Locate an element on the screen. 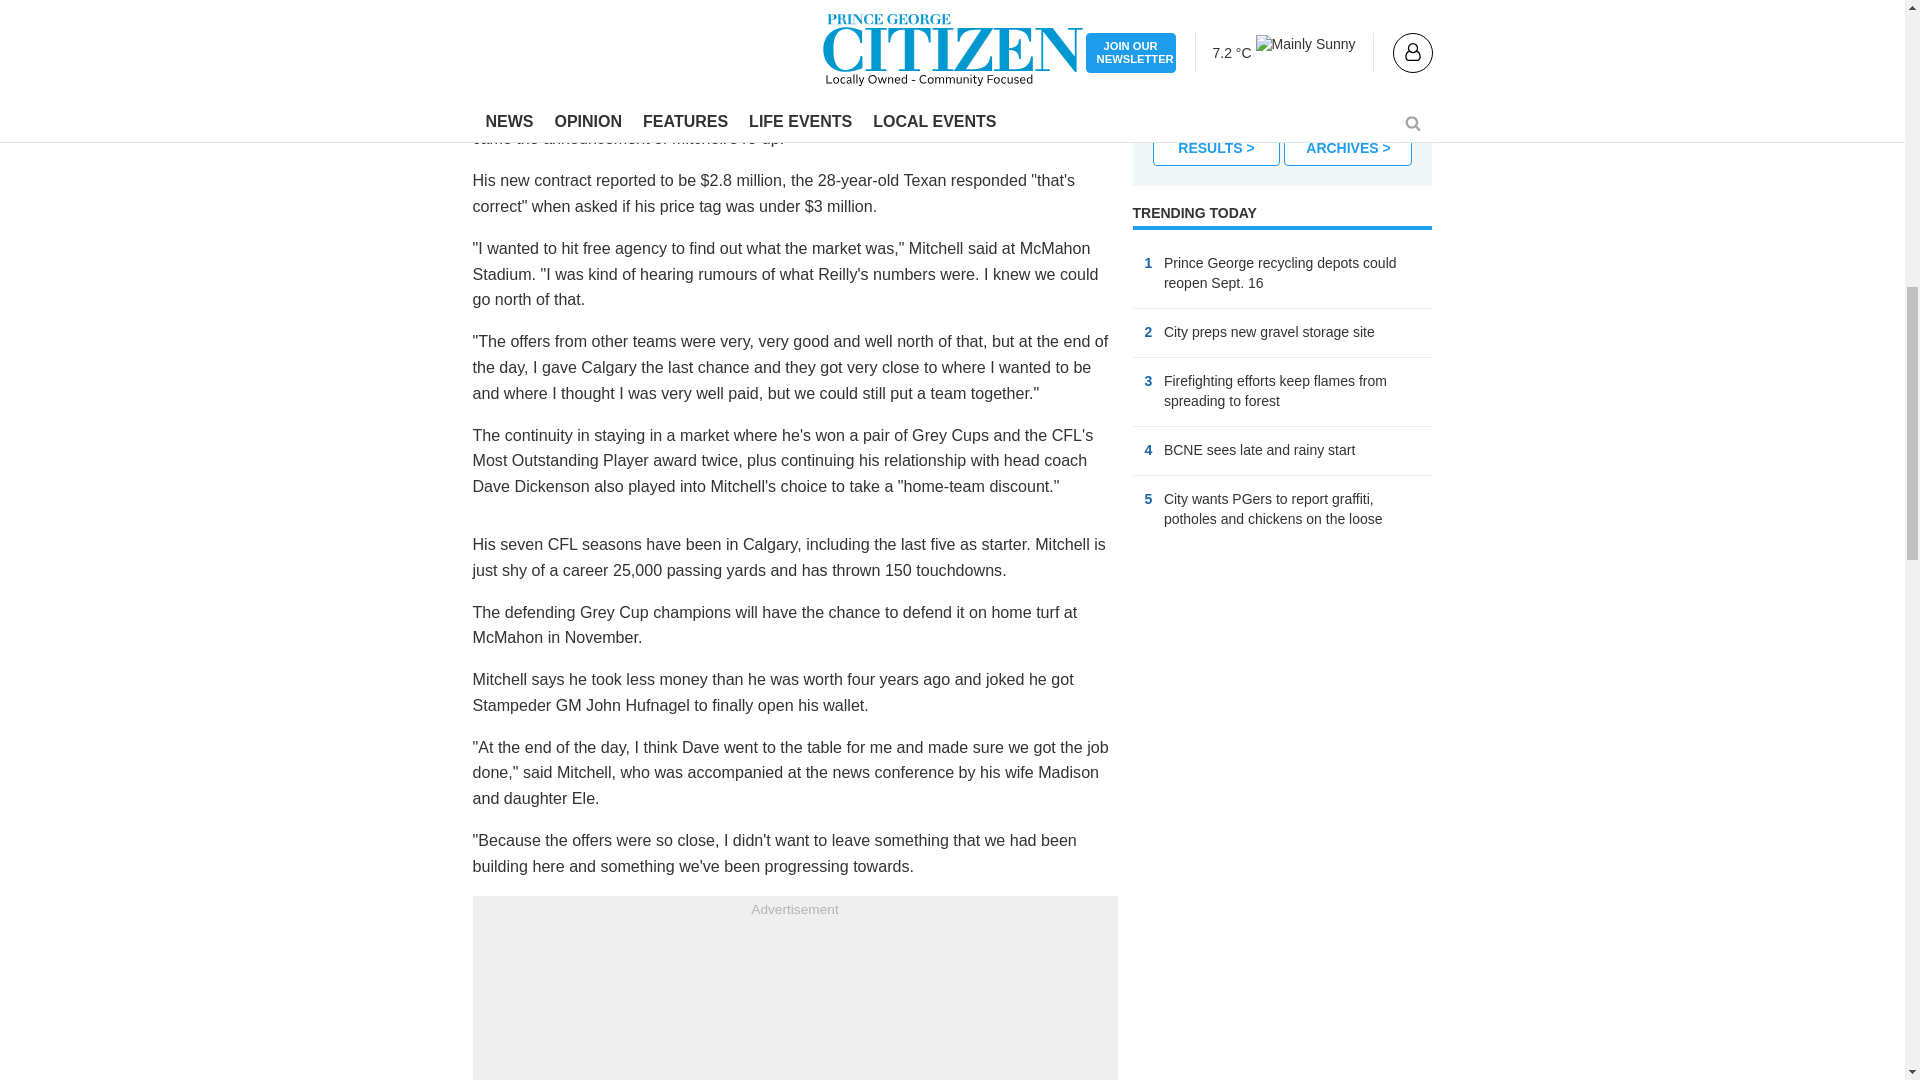 The image size is (1920, 1080). 118560 is located at coordinates (1158, 76).